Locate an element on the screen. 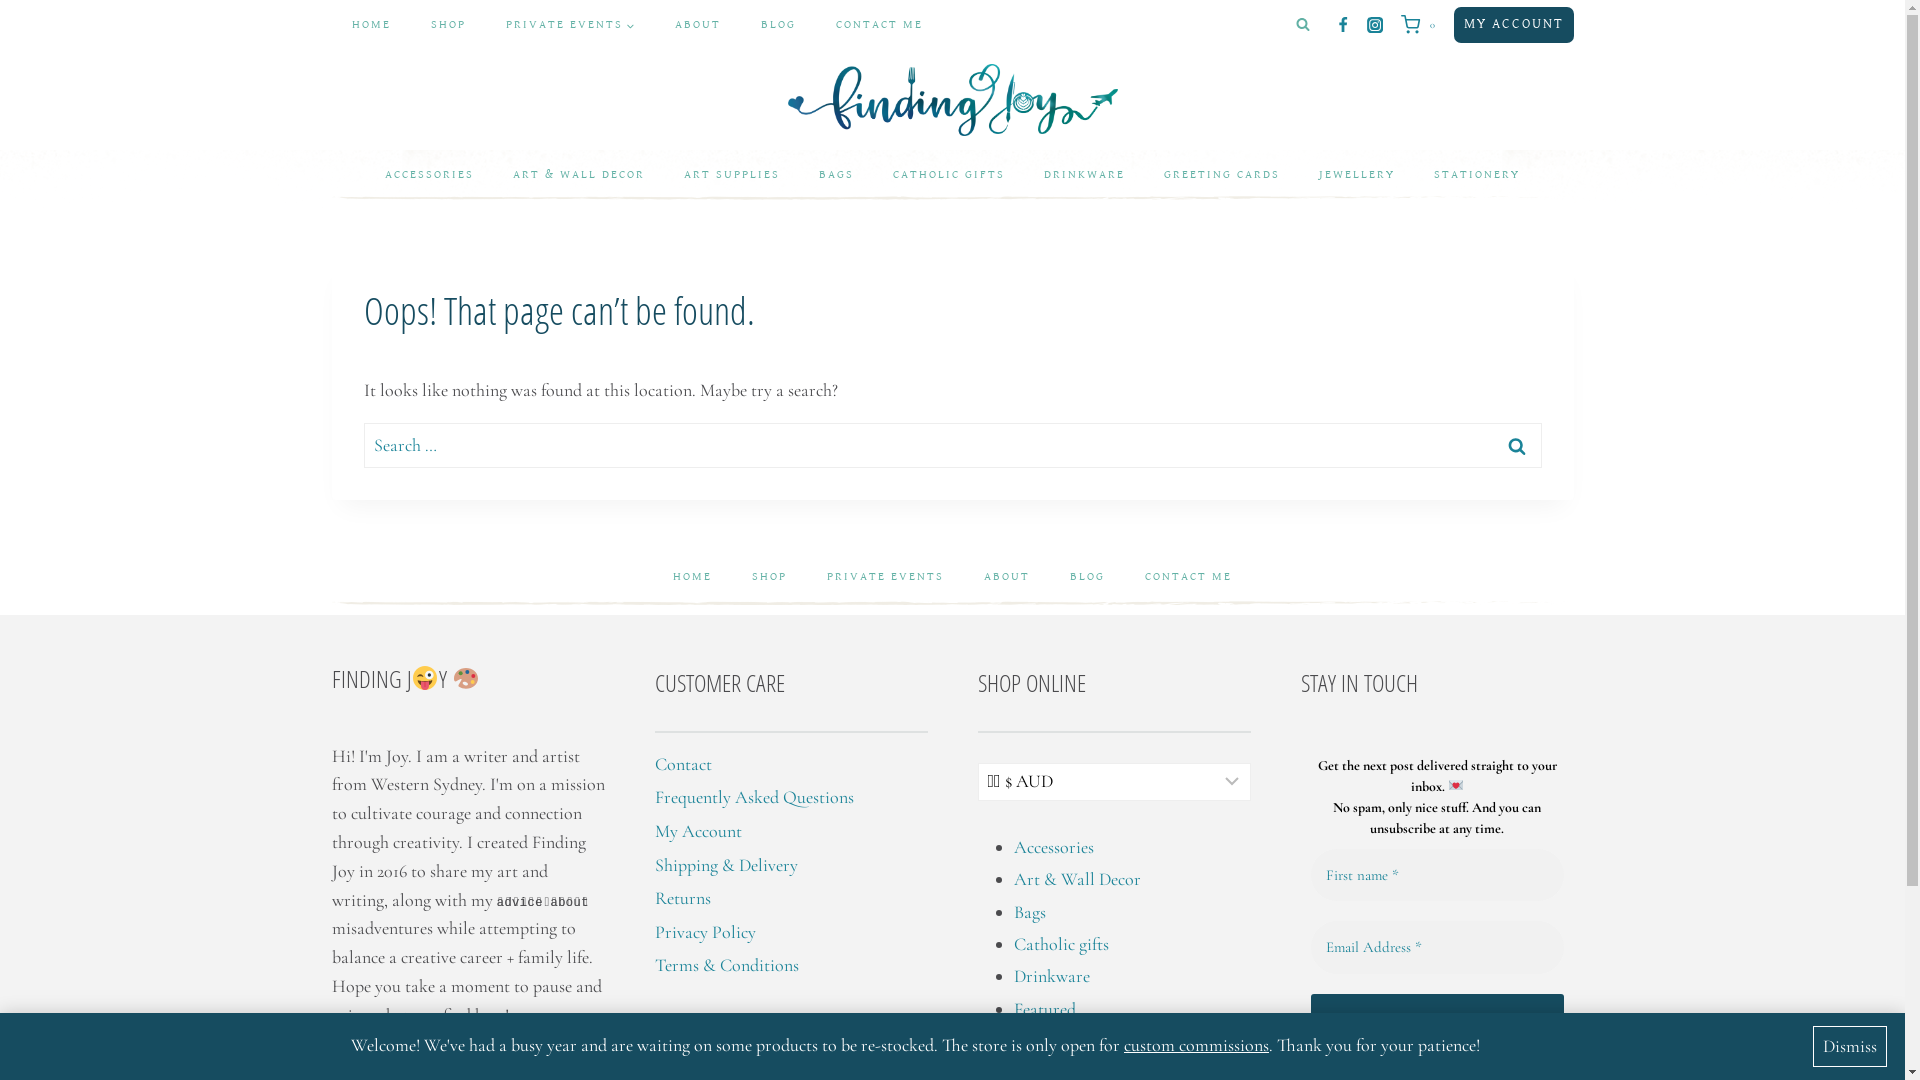 The width and height of the screenshot is (1920, 1080). JEWELLERY is located at coordinates (1358, 174).